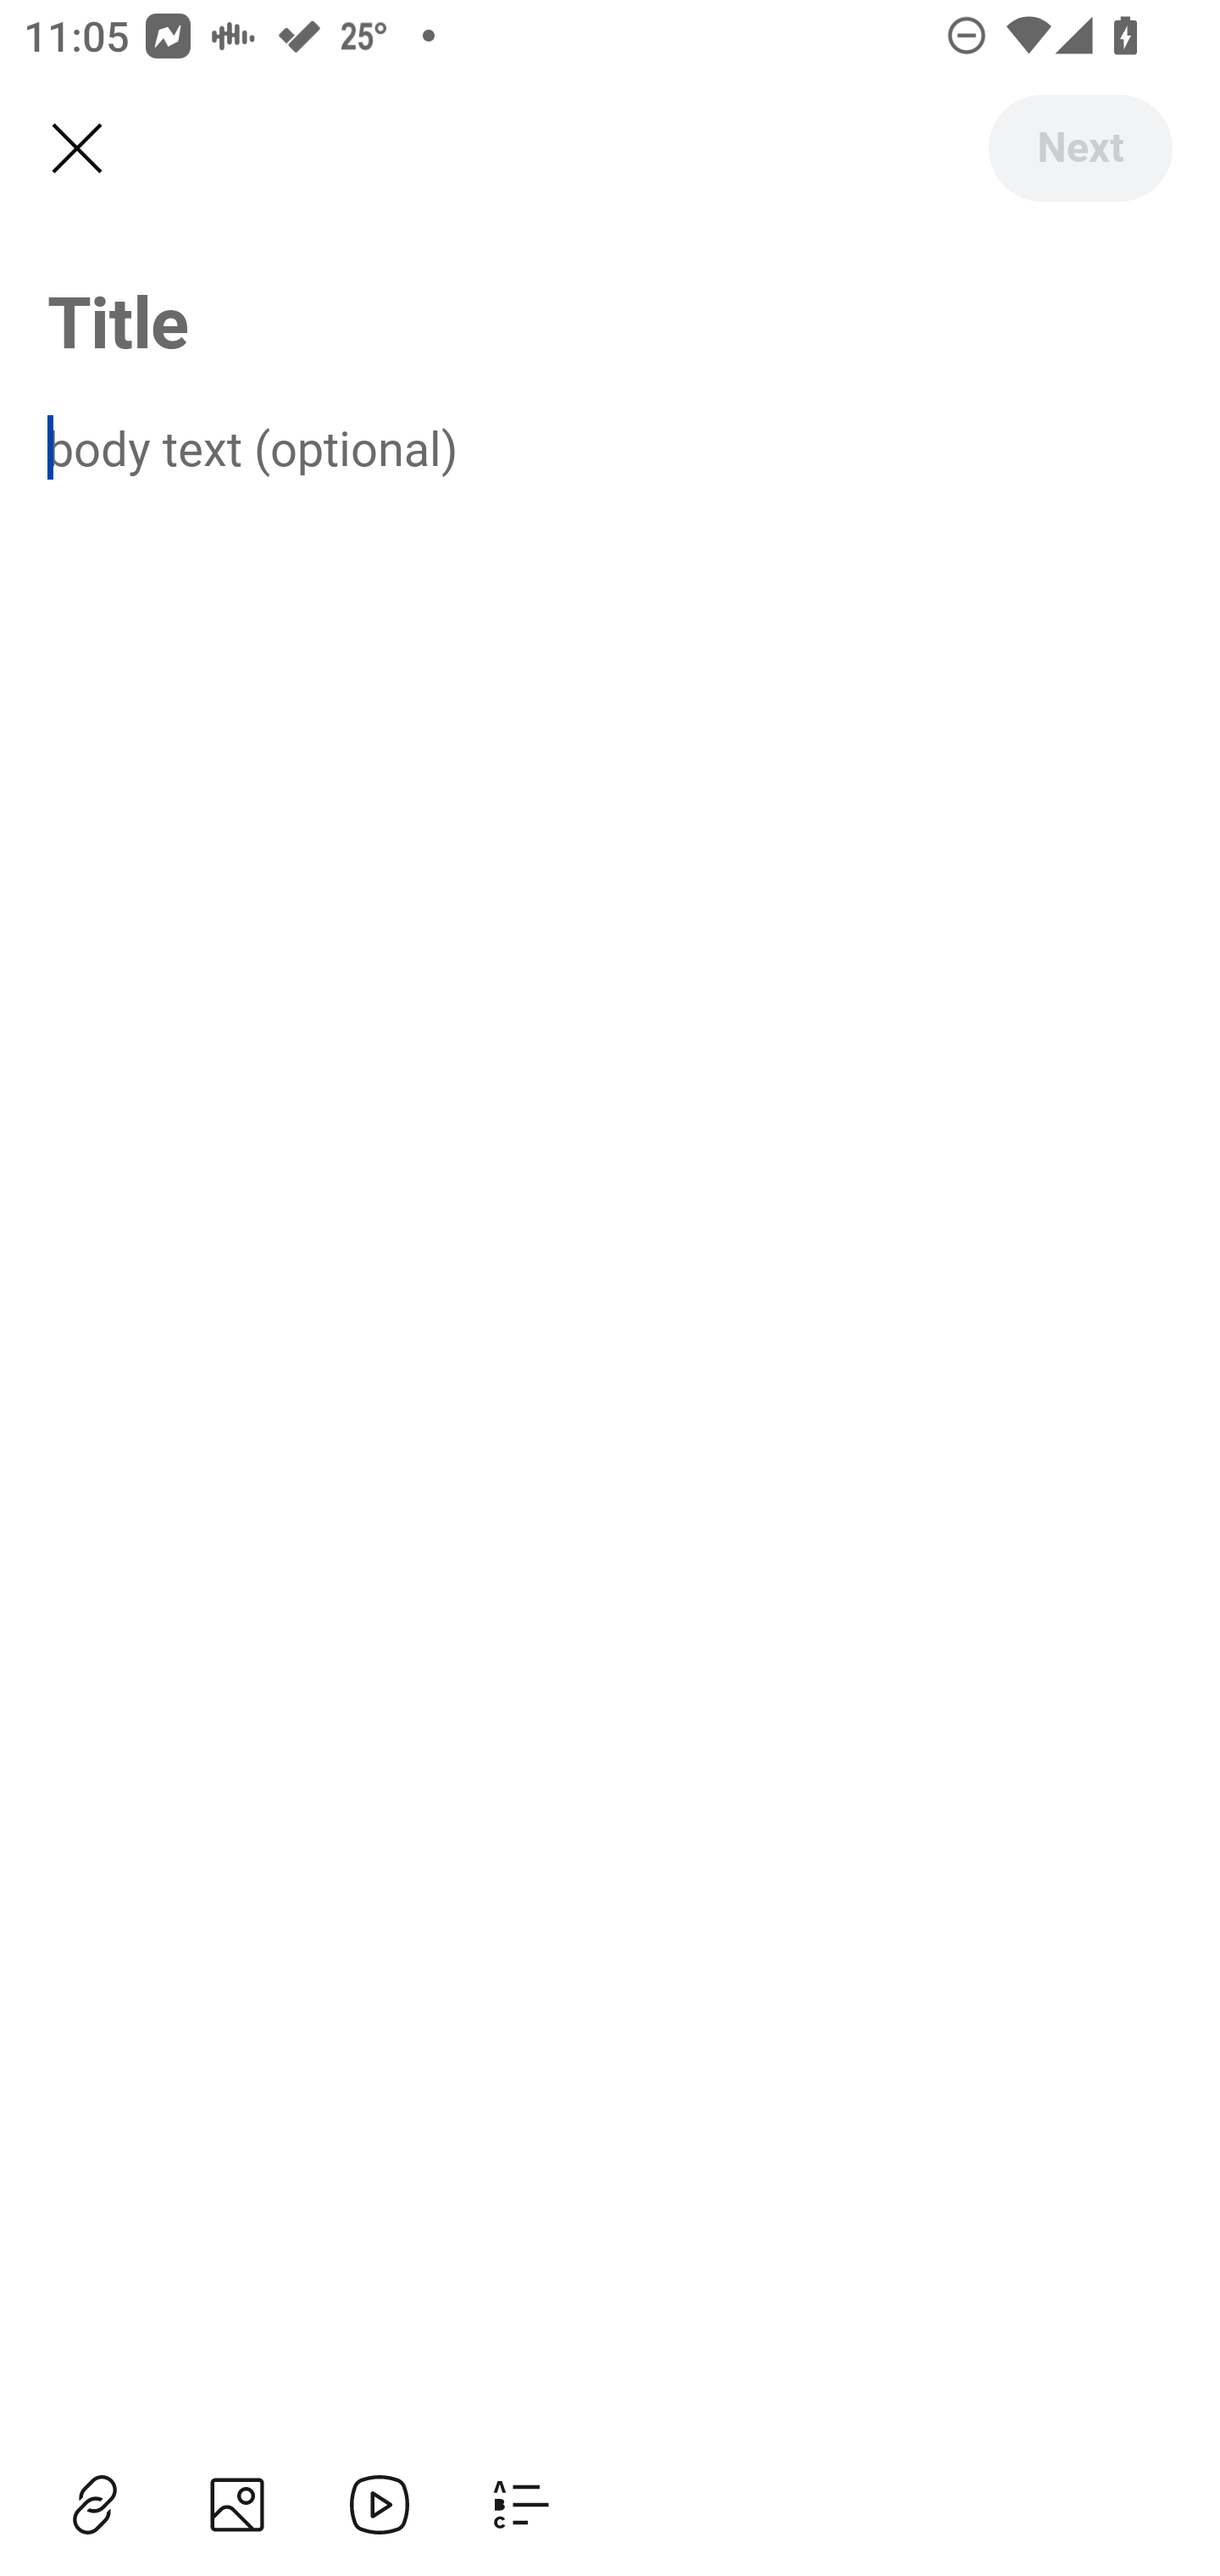 The height and width of the screenshot is (2576, 1220). I want to click on Close, so click(76, 149).